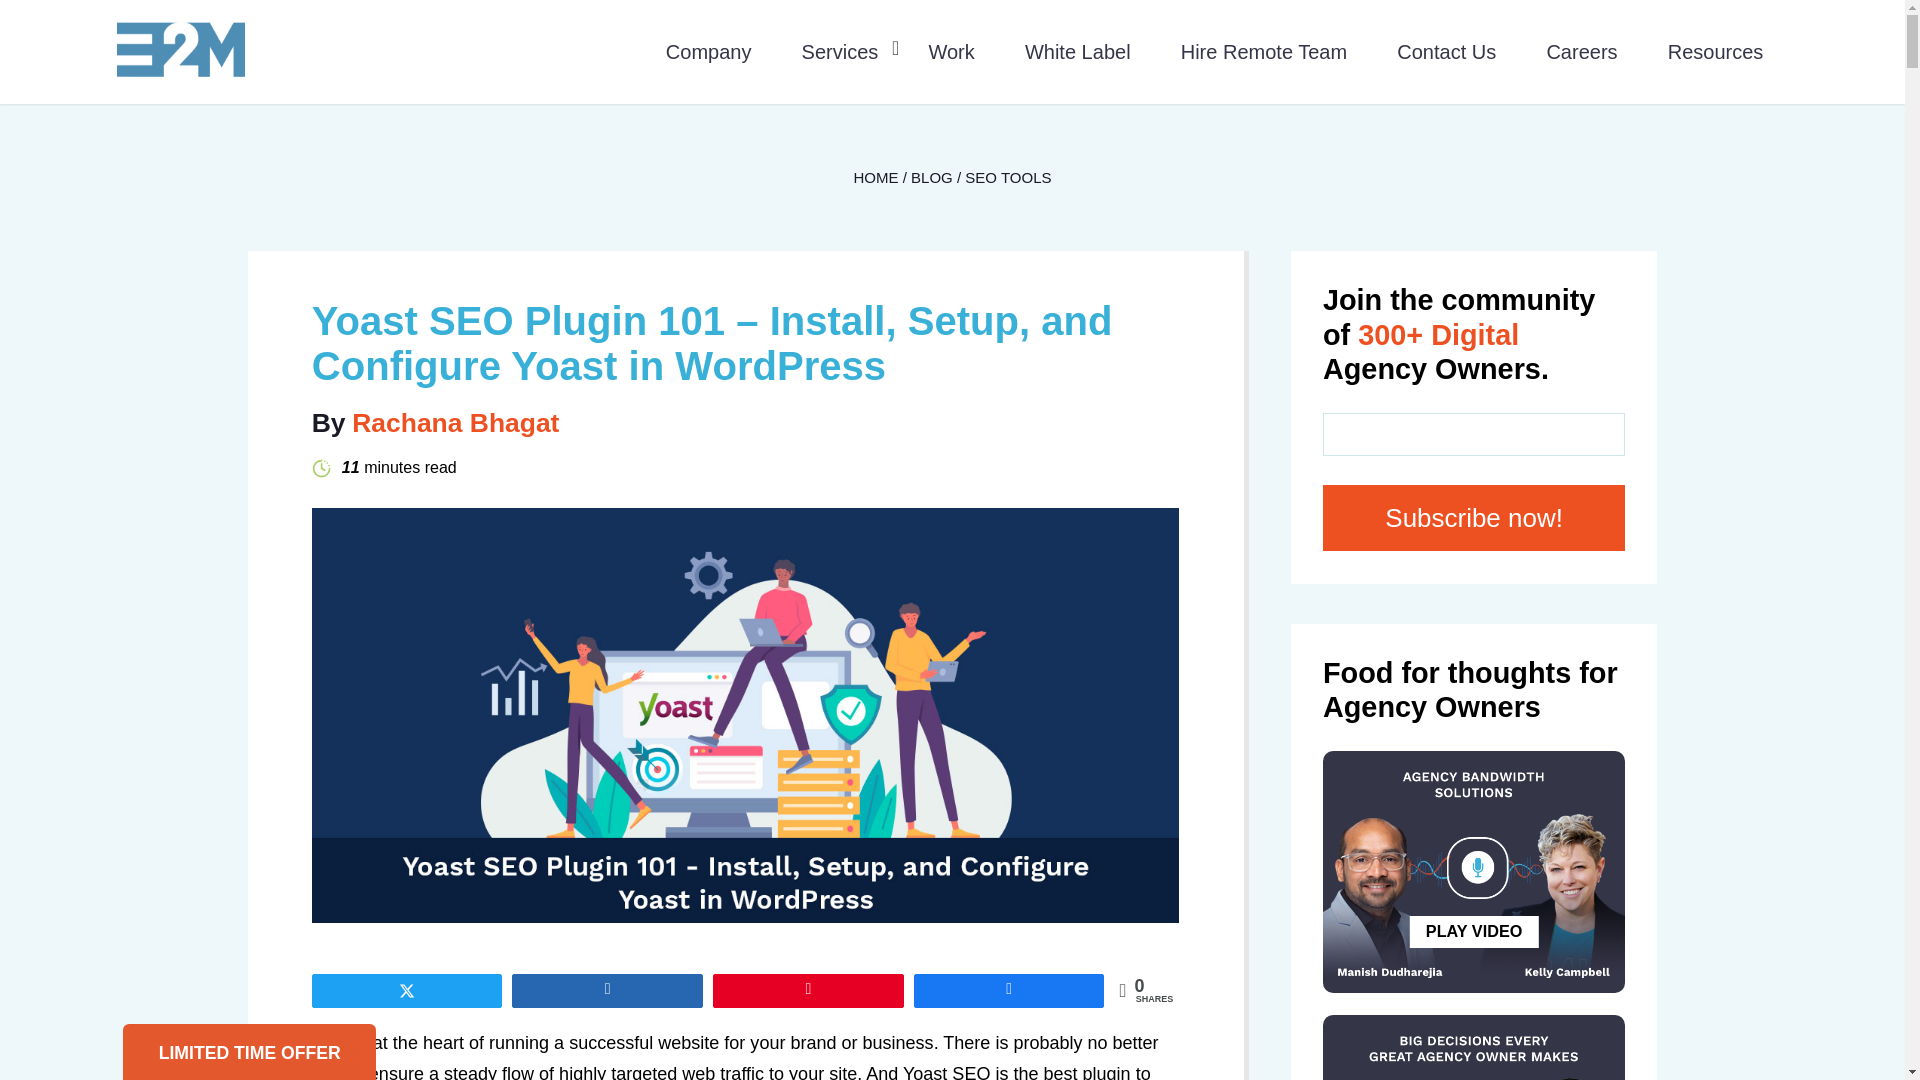  I want to click on Subscribe now!, so click(1473, 518).